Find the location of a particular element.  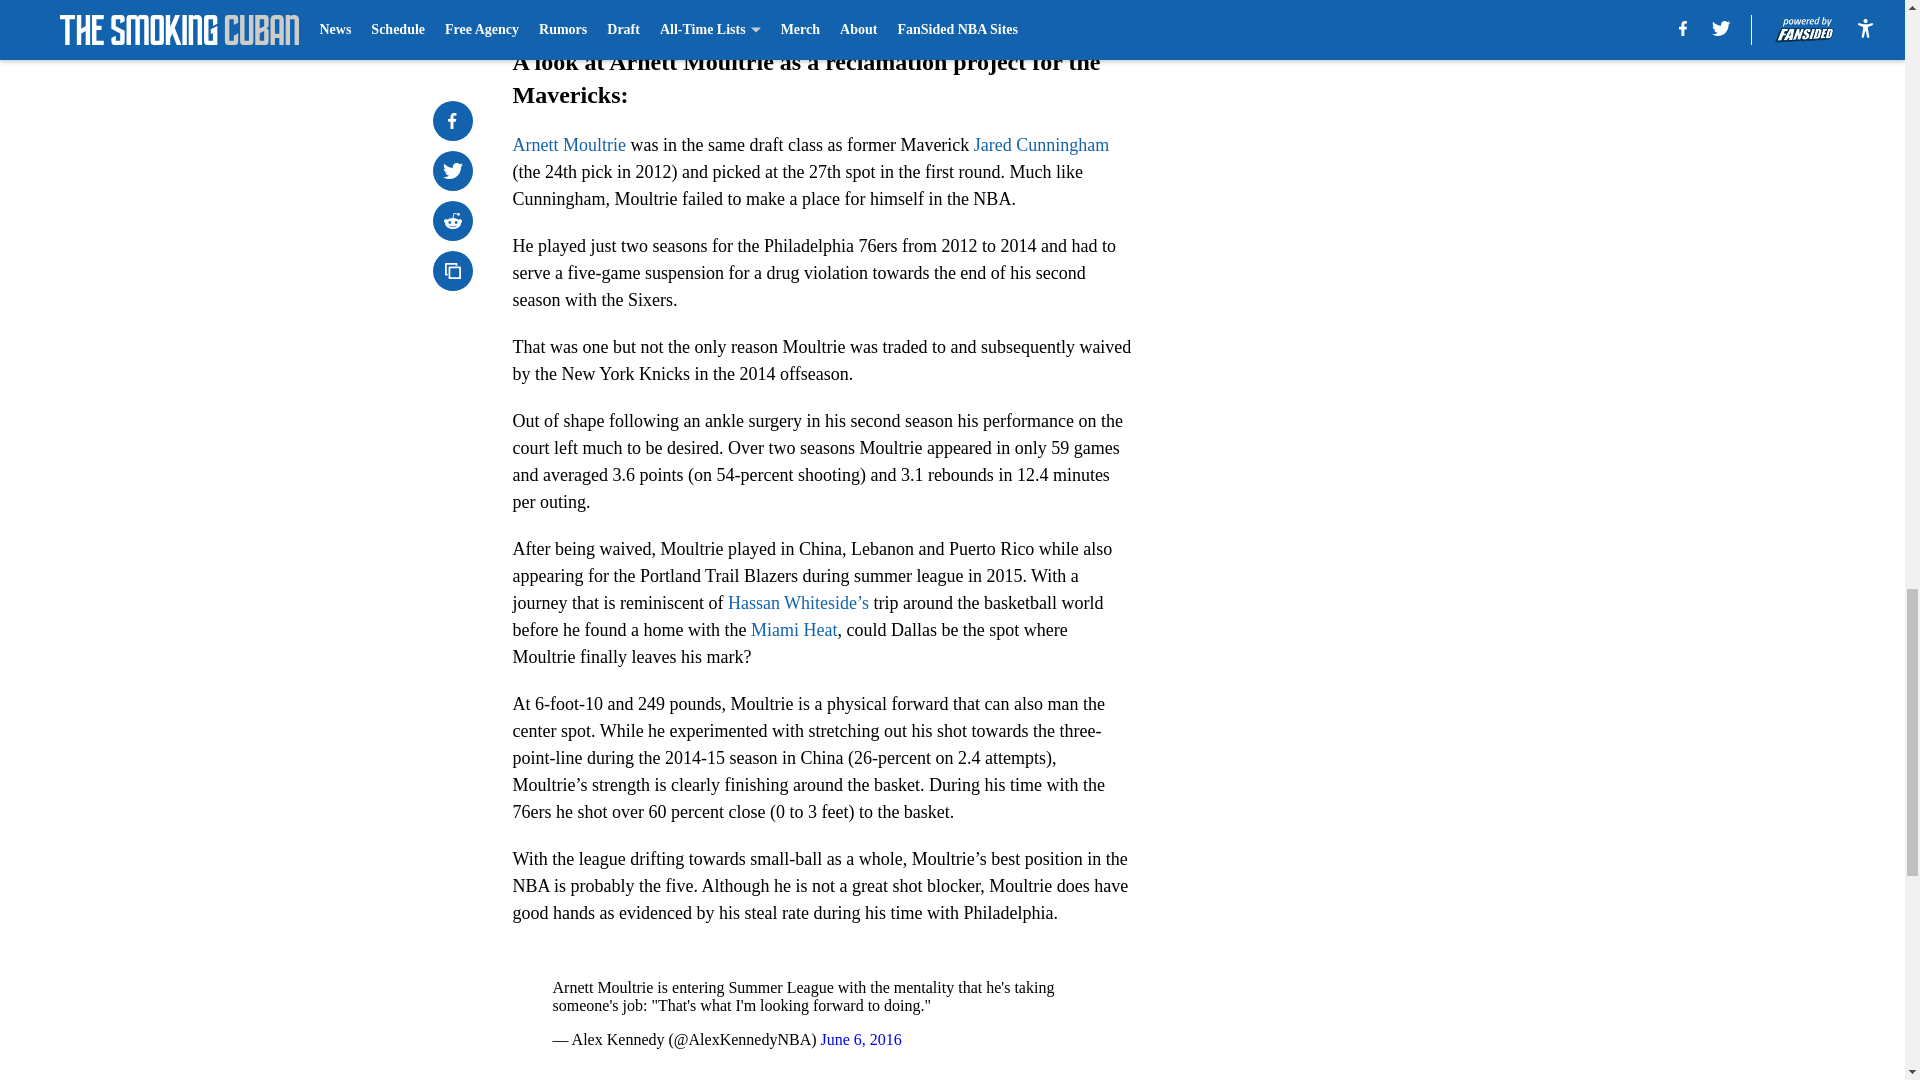

June 10, 2016 is located at coordinates (866, 4).